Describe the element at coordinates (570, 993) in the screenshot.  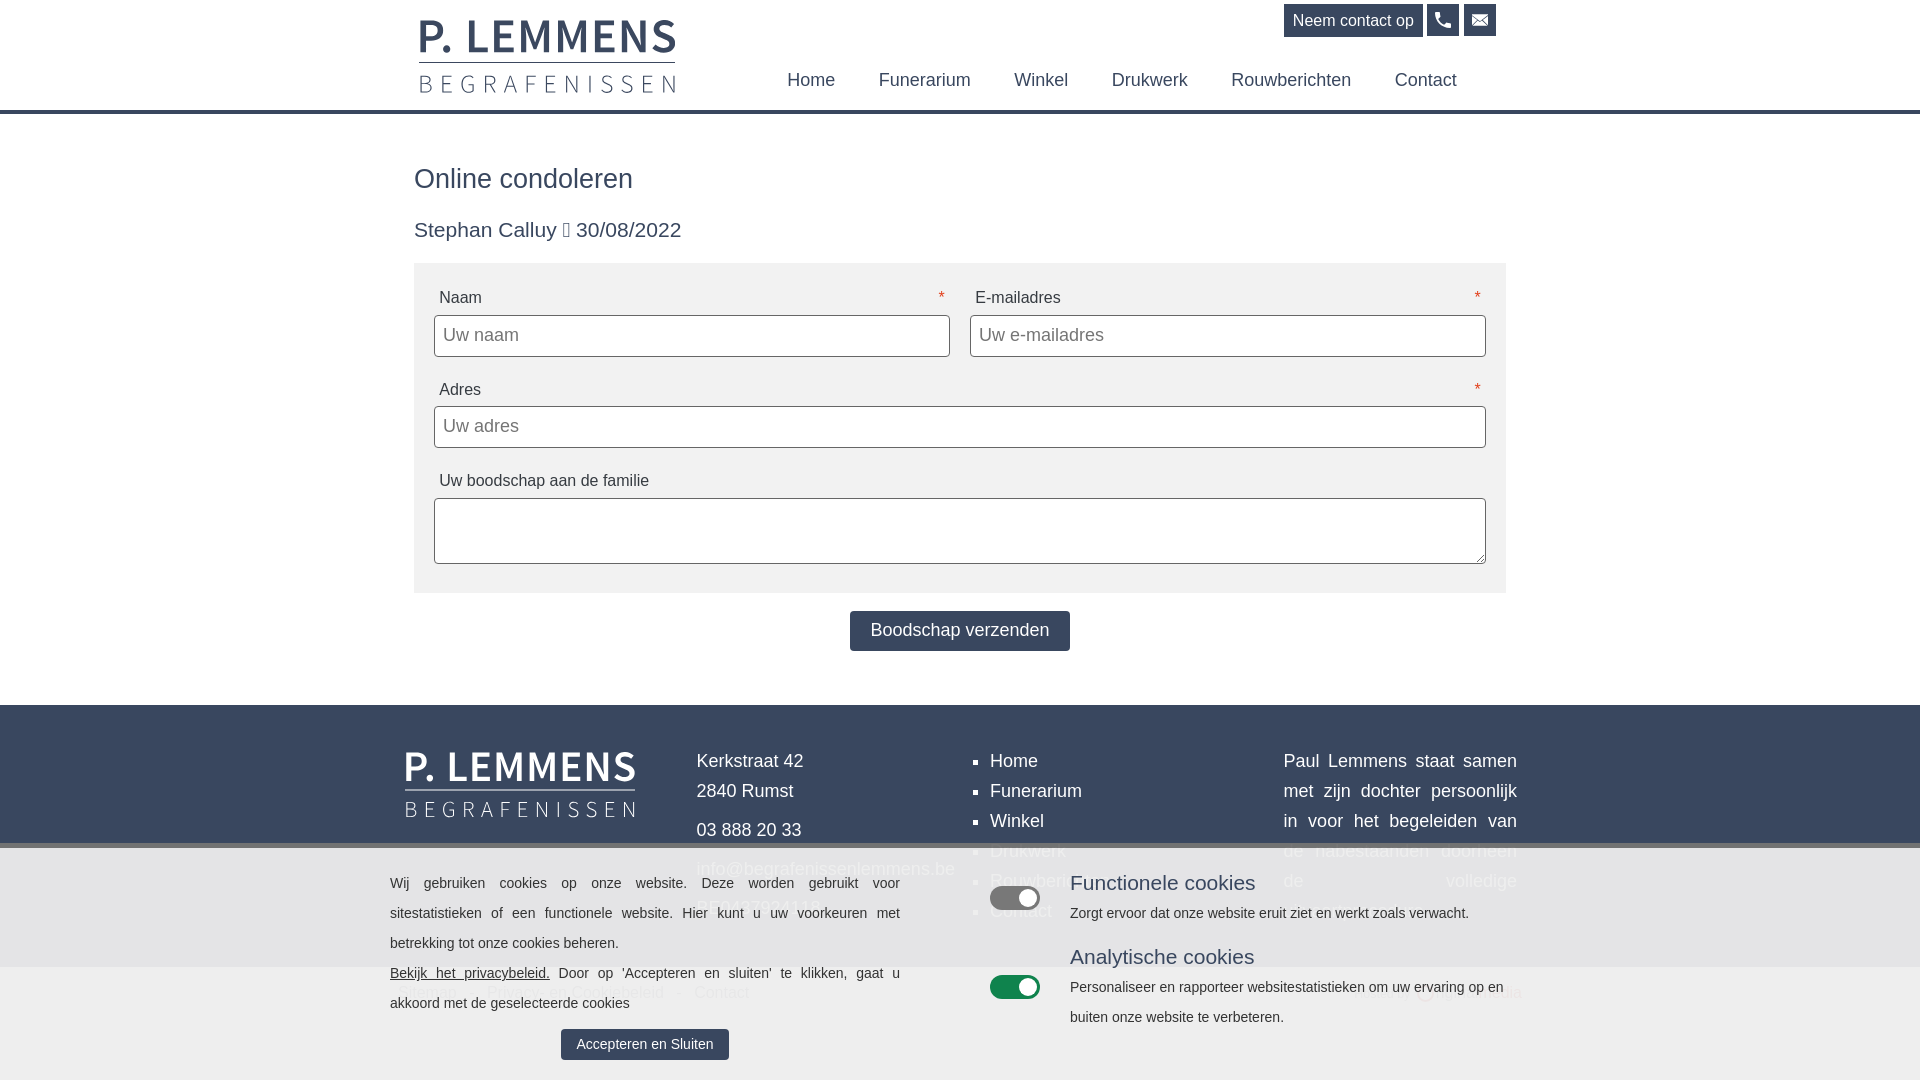
I see `Privacy- en Cookiebeleid` at that location.